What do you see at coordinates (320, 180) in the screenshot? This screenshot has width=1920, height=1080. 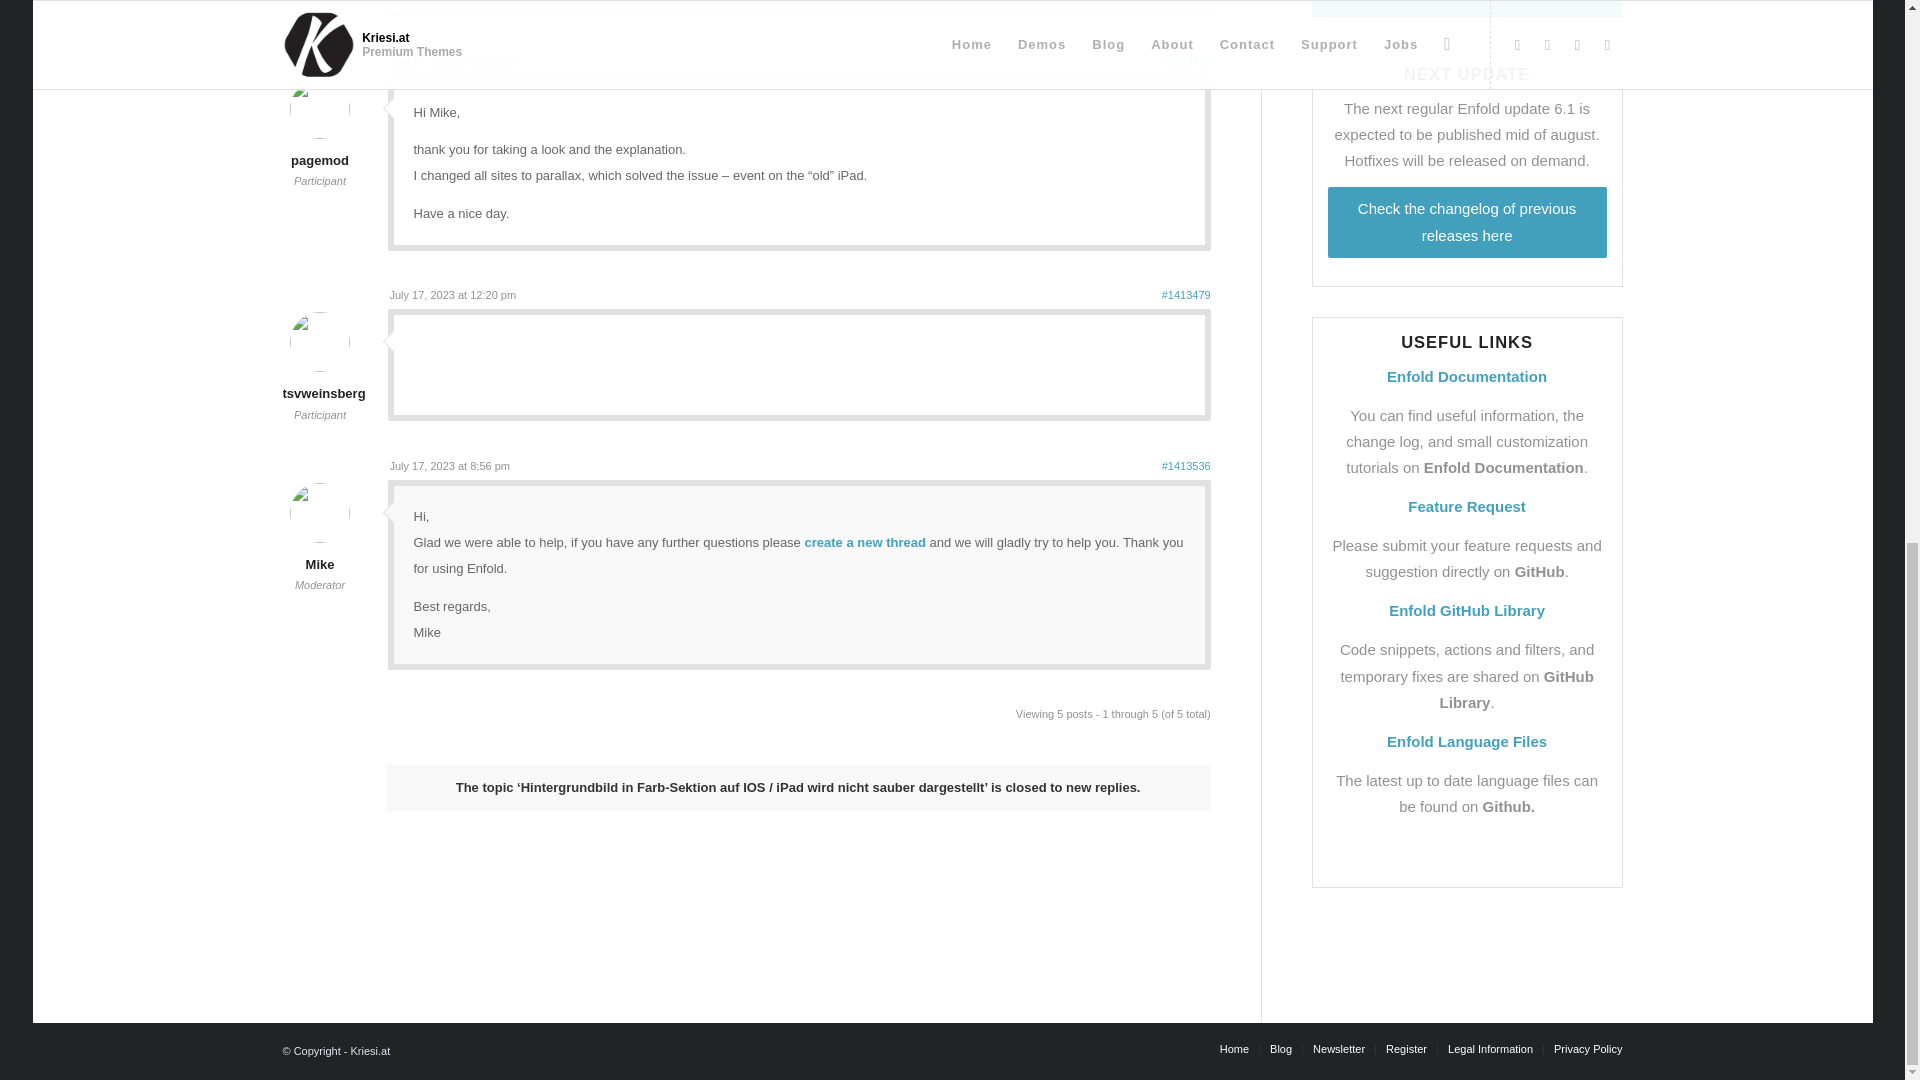 I see `Participant` at bounding box center [320, 180].